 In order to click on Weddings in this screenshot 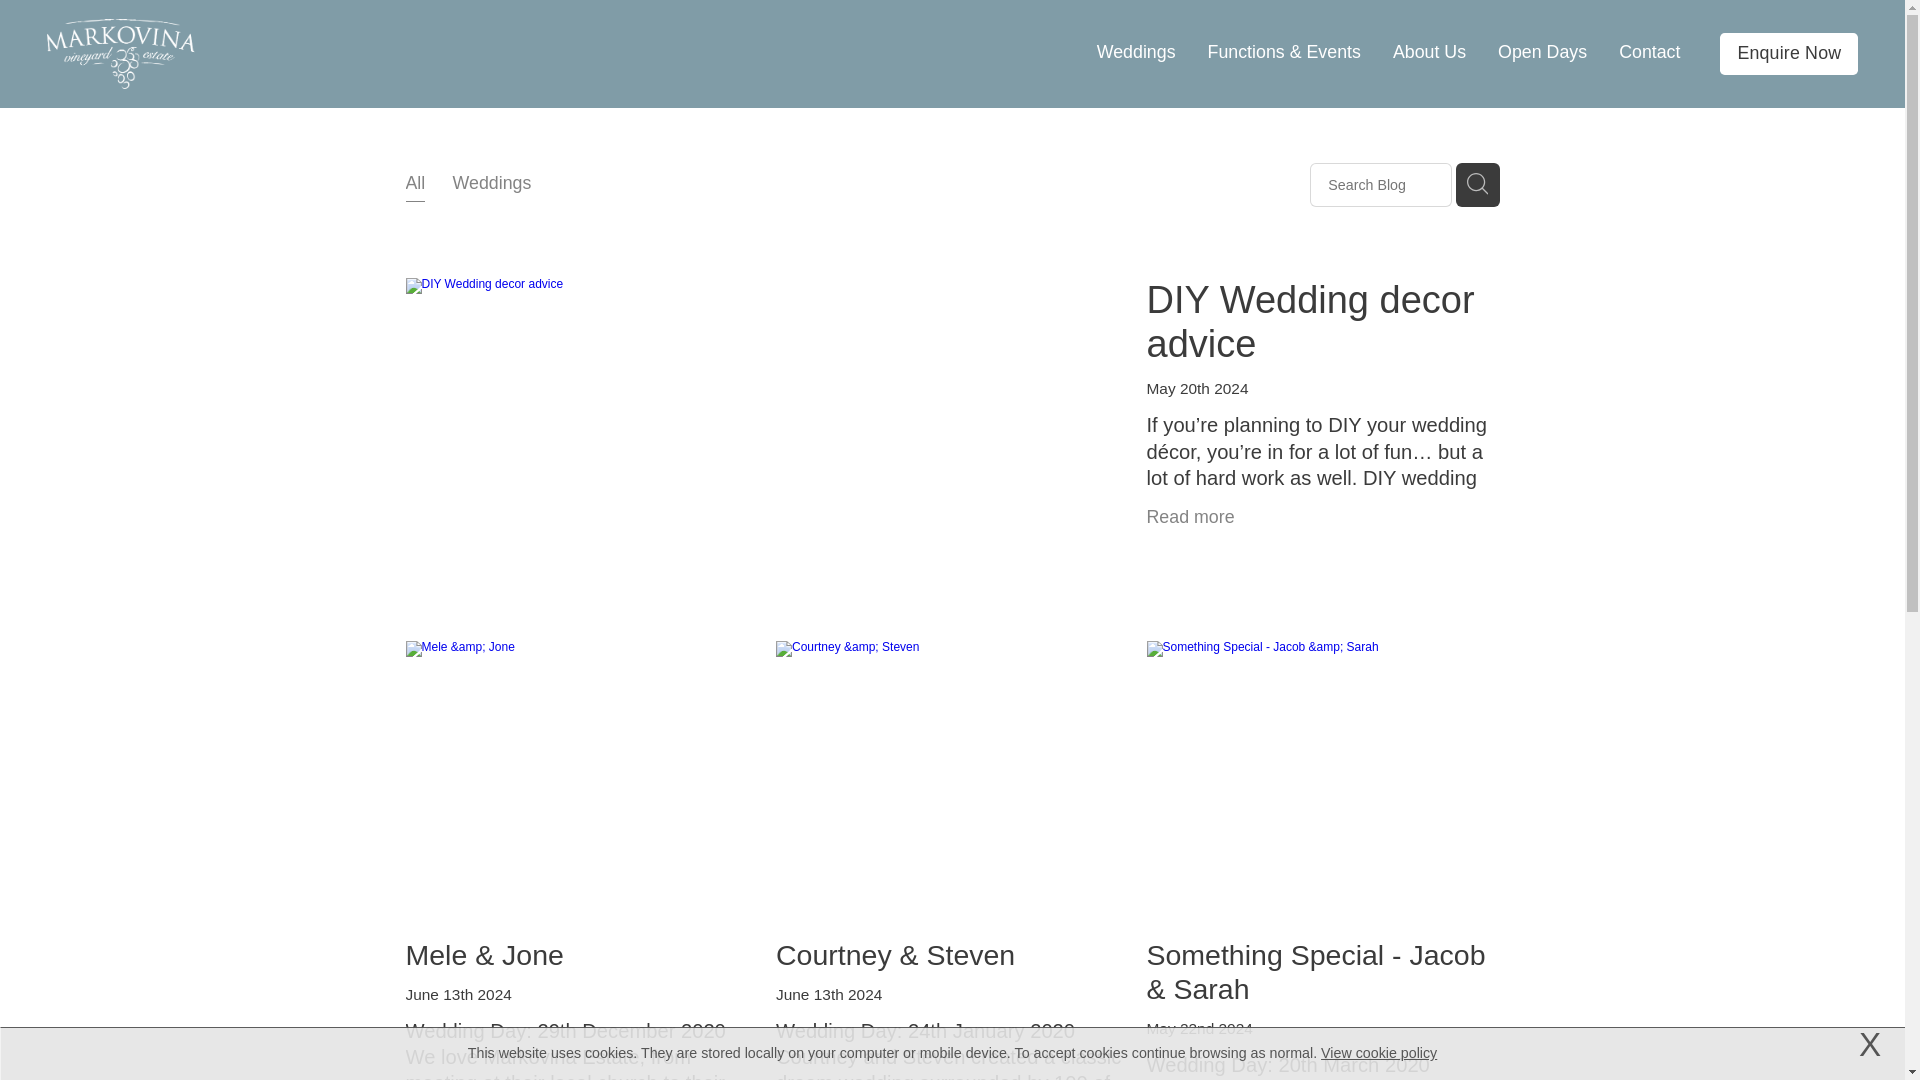, I will do `click(1136, 52)`.